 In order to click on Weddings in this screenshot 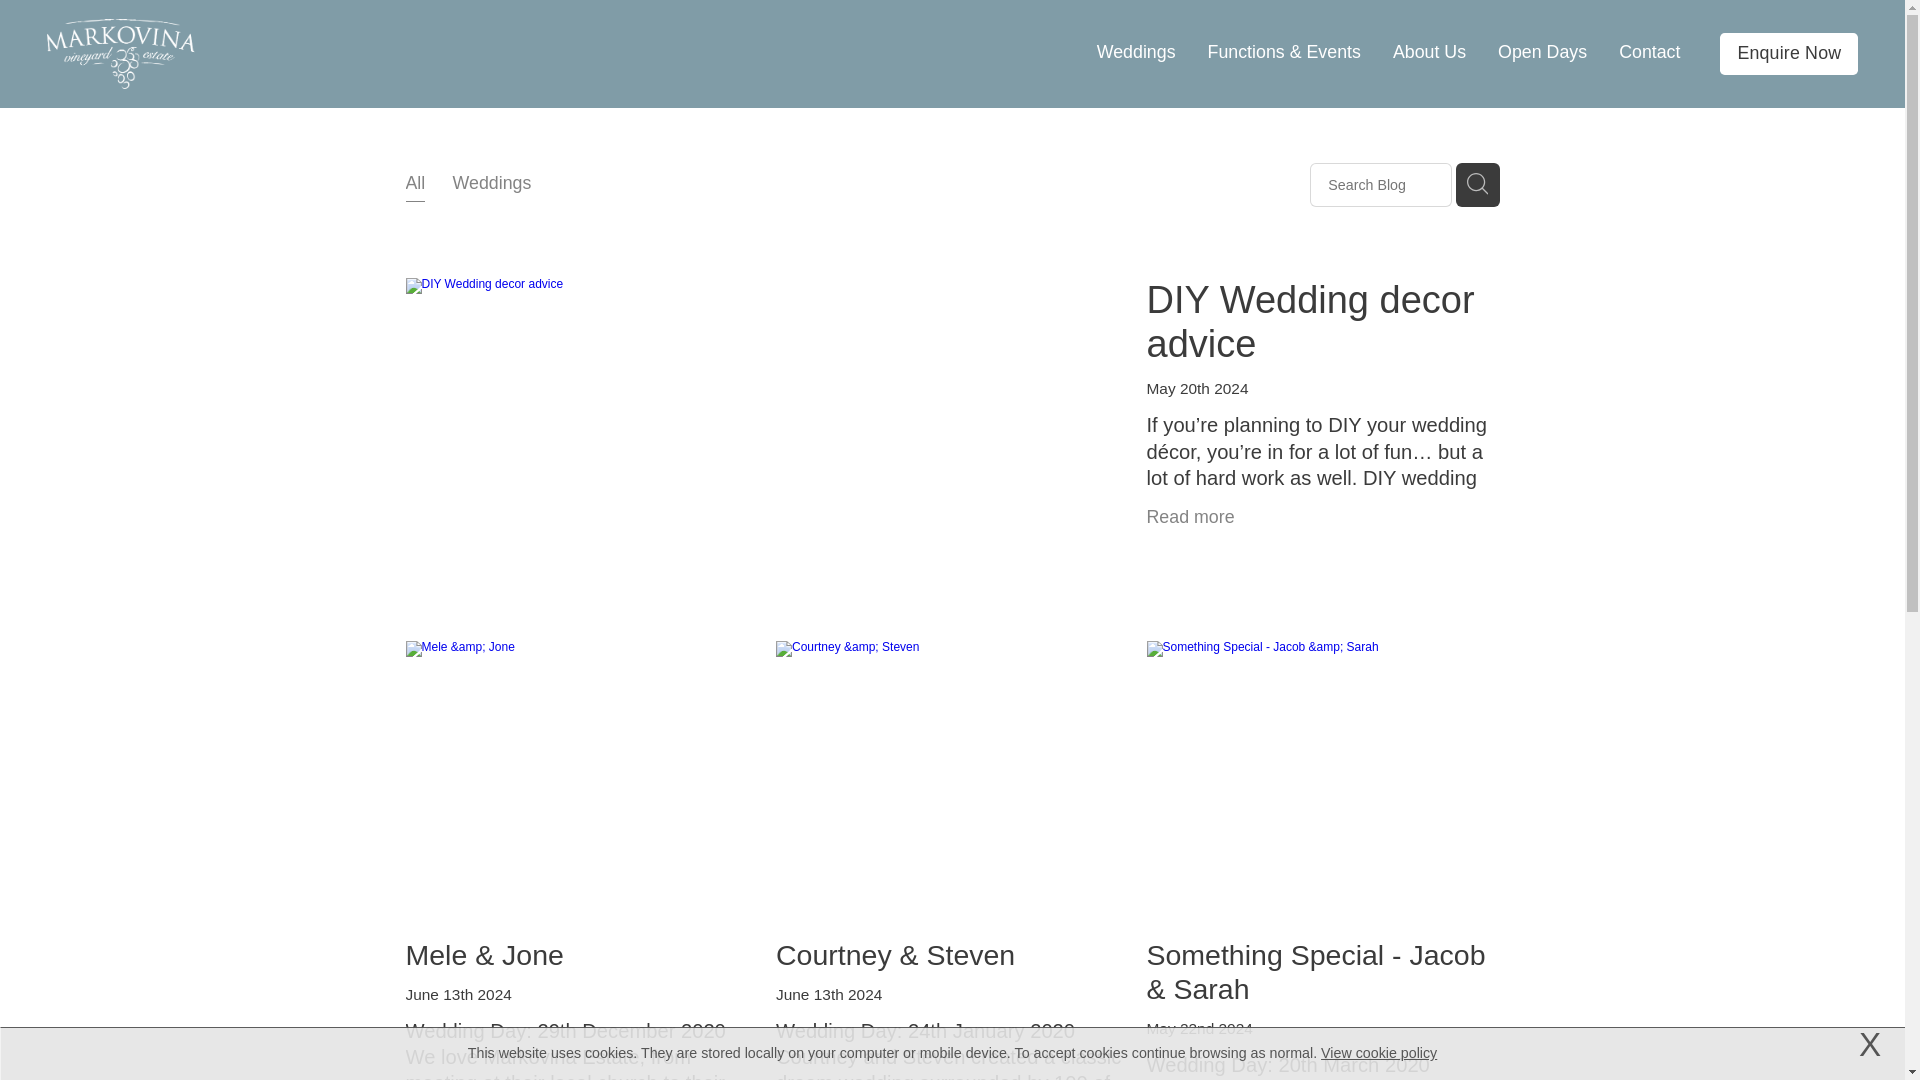, I will do `click(1136, 52)`.